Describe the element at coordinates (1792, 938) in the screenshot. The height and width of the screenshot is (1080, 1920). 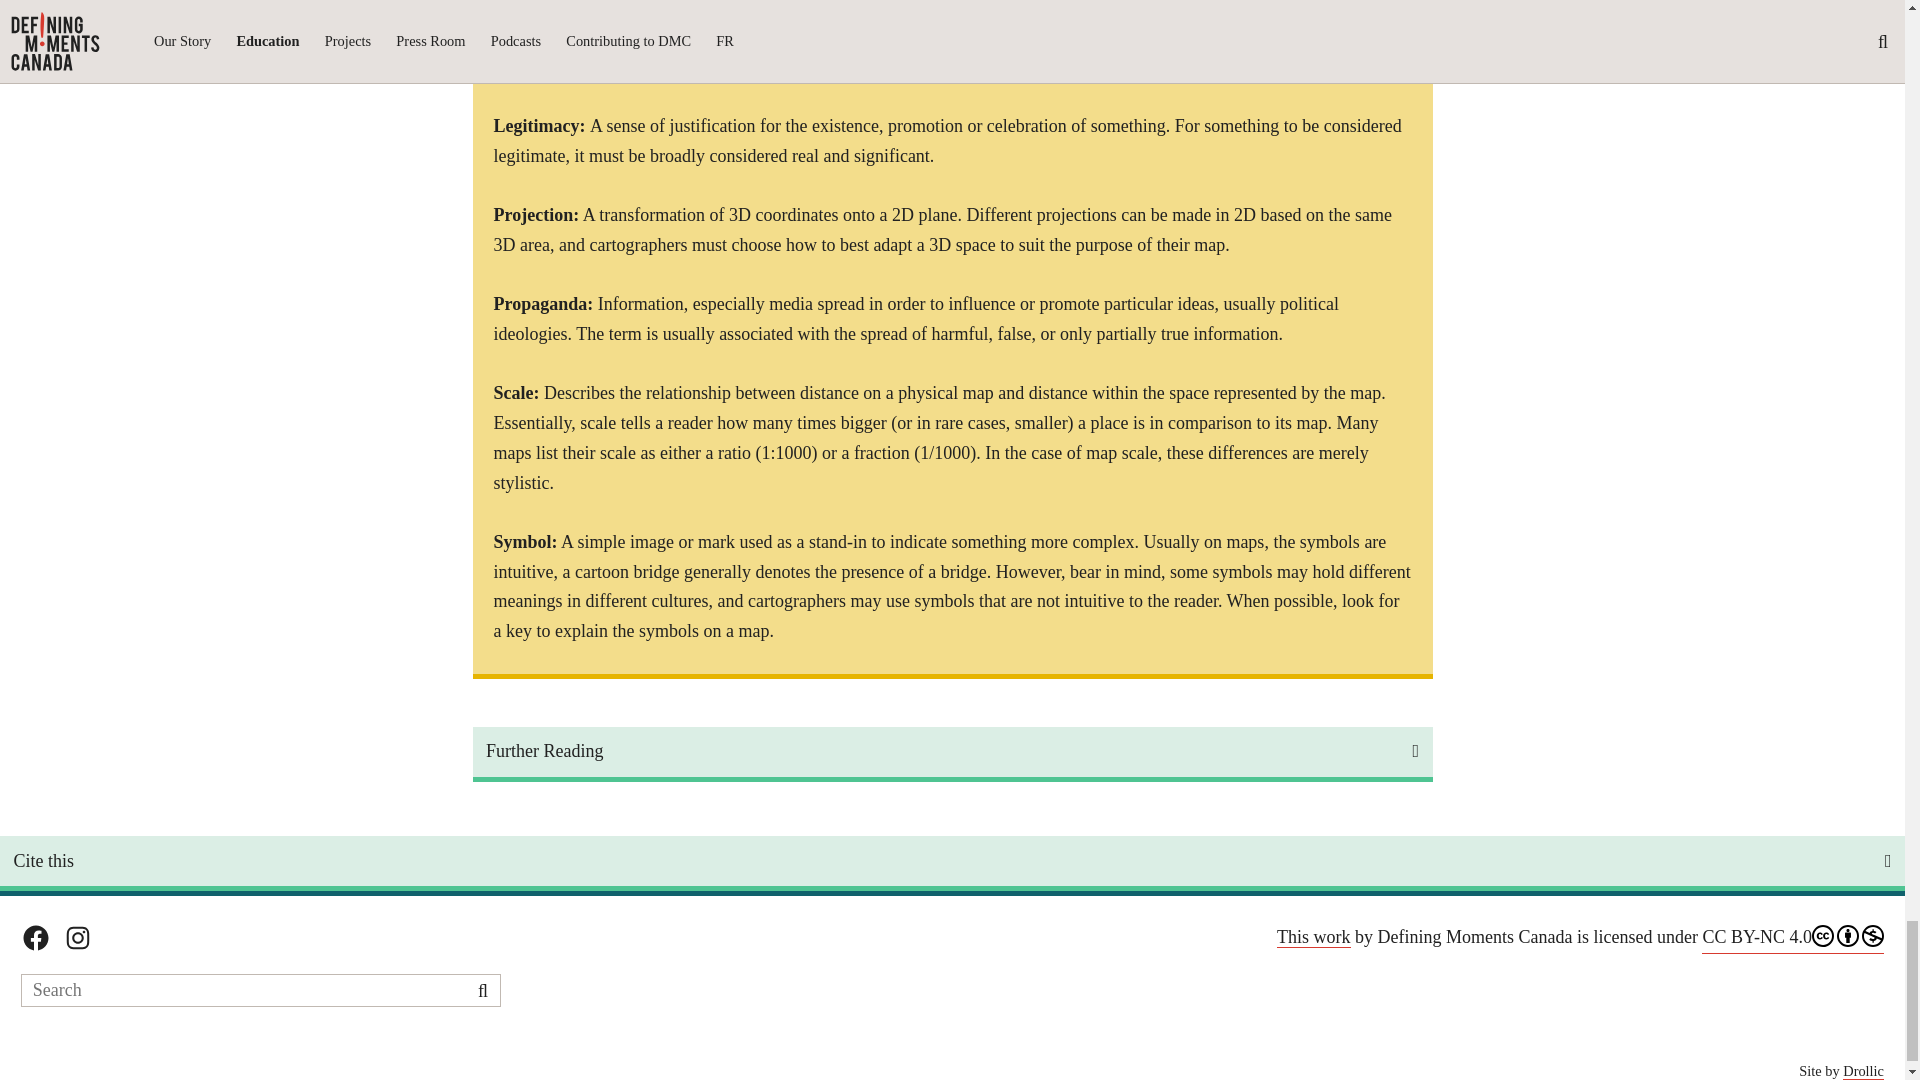
I see `CC BY-NC 4.0` at that location.